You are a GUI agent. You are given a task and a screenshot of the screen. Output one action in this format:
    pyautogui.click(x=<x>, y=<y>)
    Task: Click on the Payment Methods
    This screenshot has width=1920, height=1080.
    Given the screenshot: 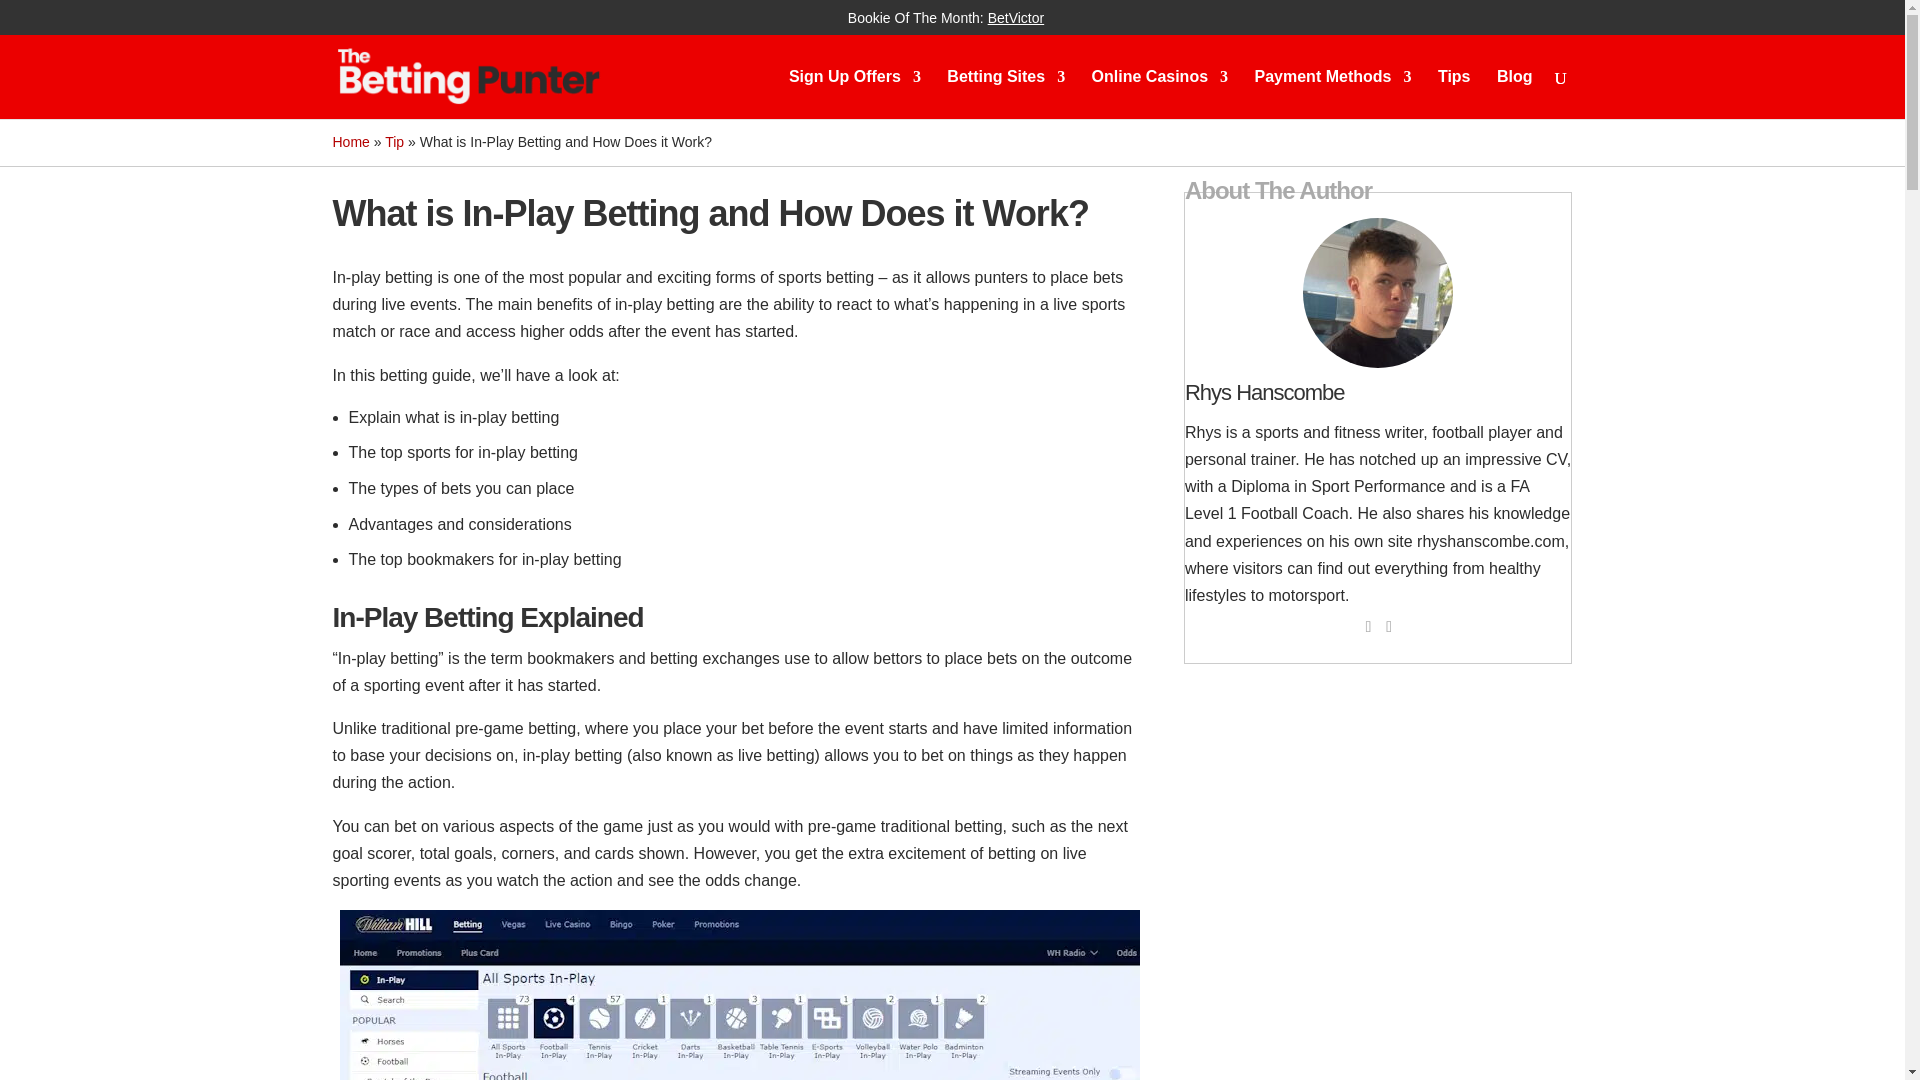 What is the action you would take?
    pyautogui.click(x=1333, y=94)
    